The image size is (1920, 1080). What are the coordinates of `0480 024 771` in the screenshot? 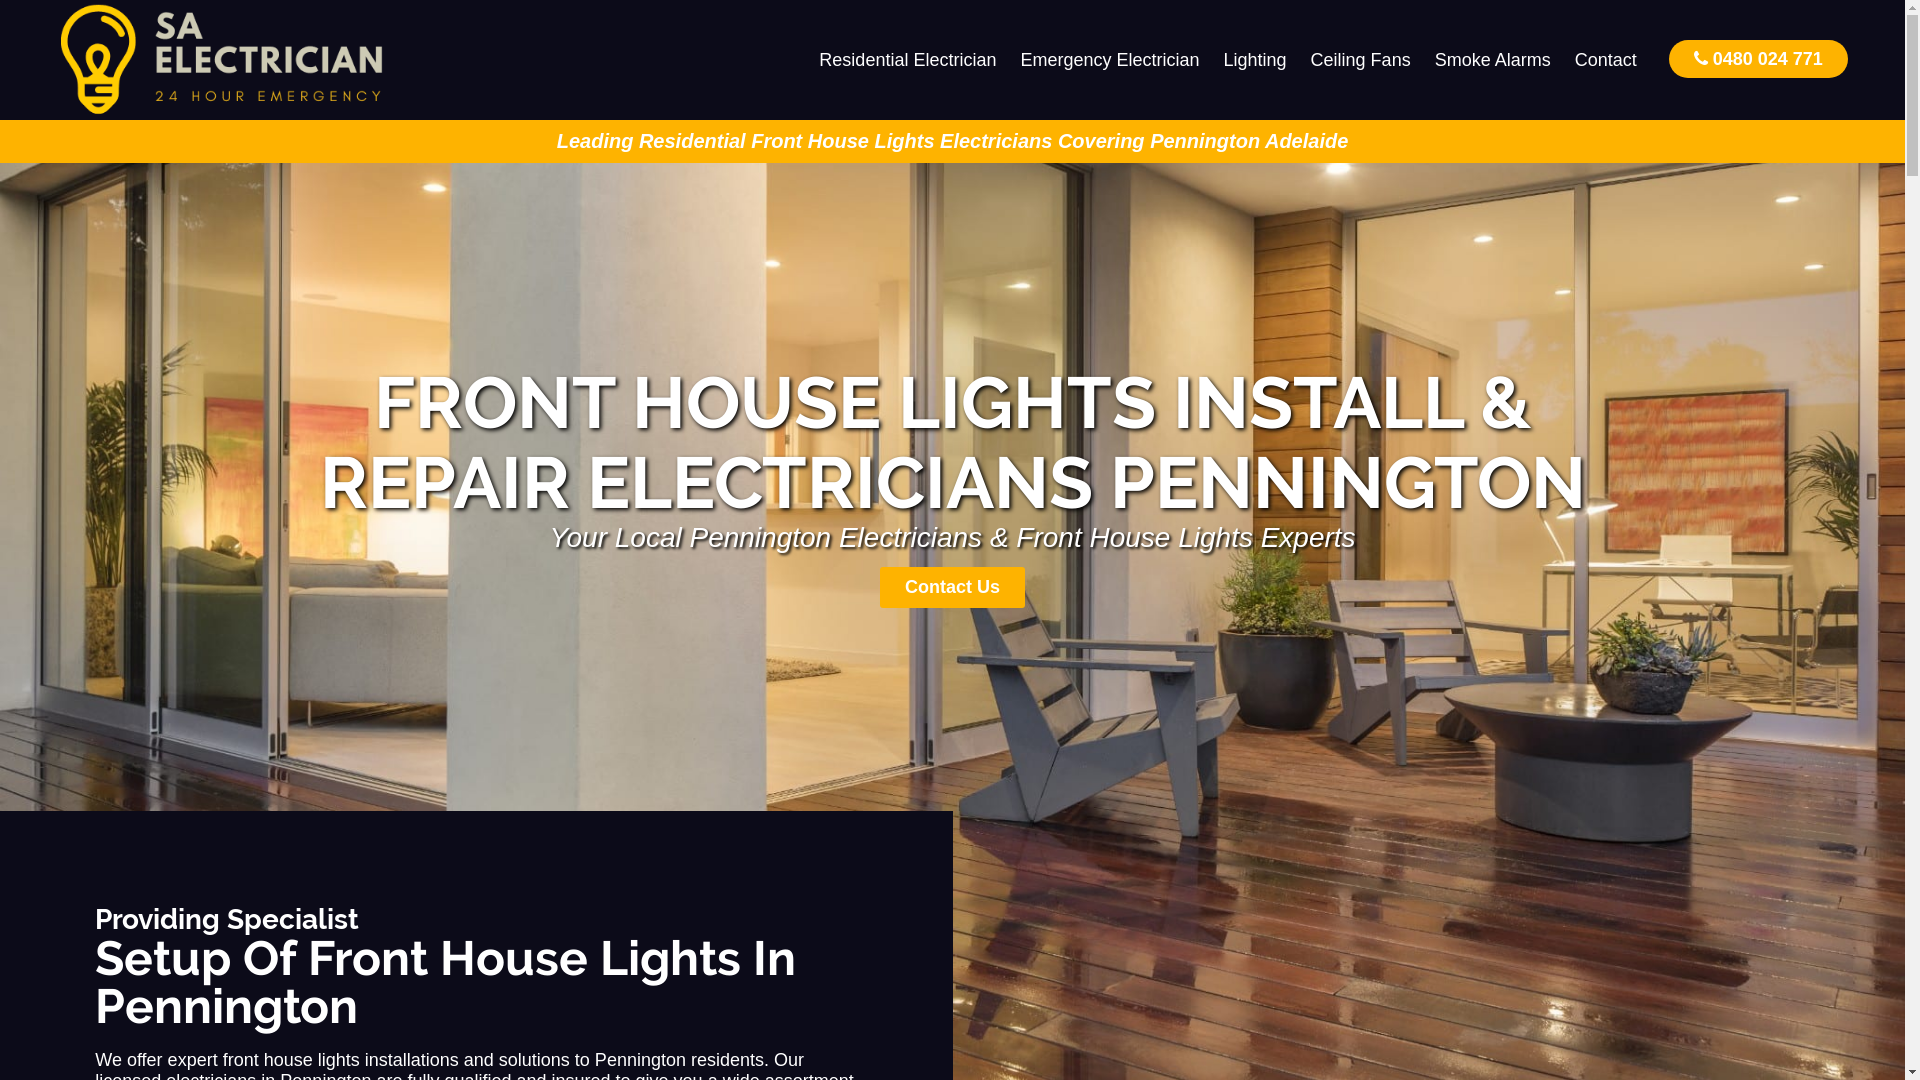 It's located at (1758, 58).